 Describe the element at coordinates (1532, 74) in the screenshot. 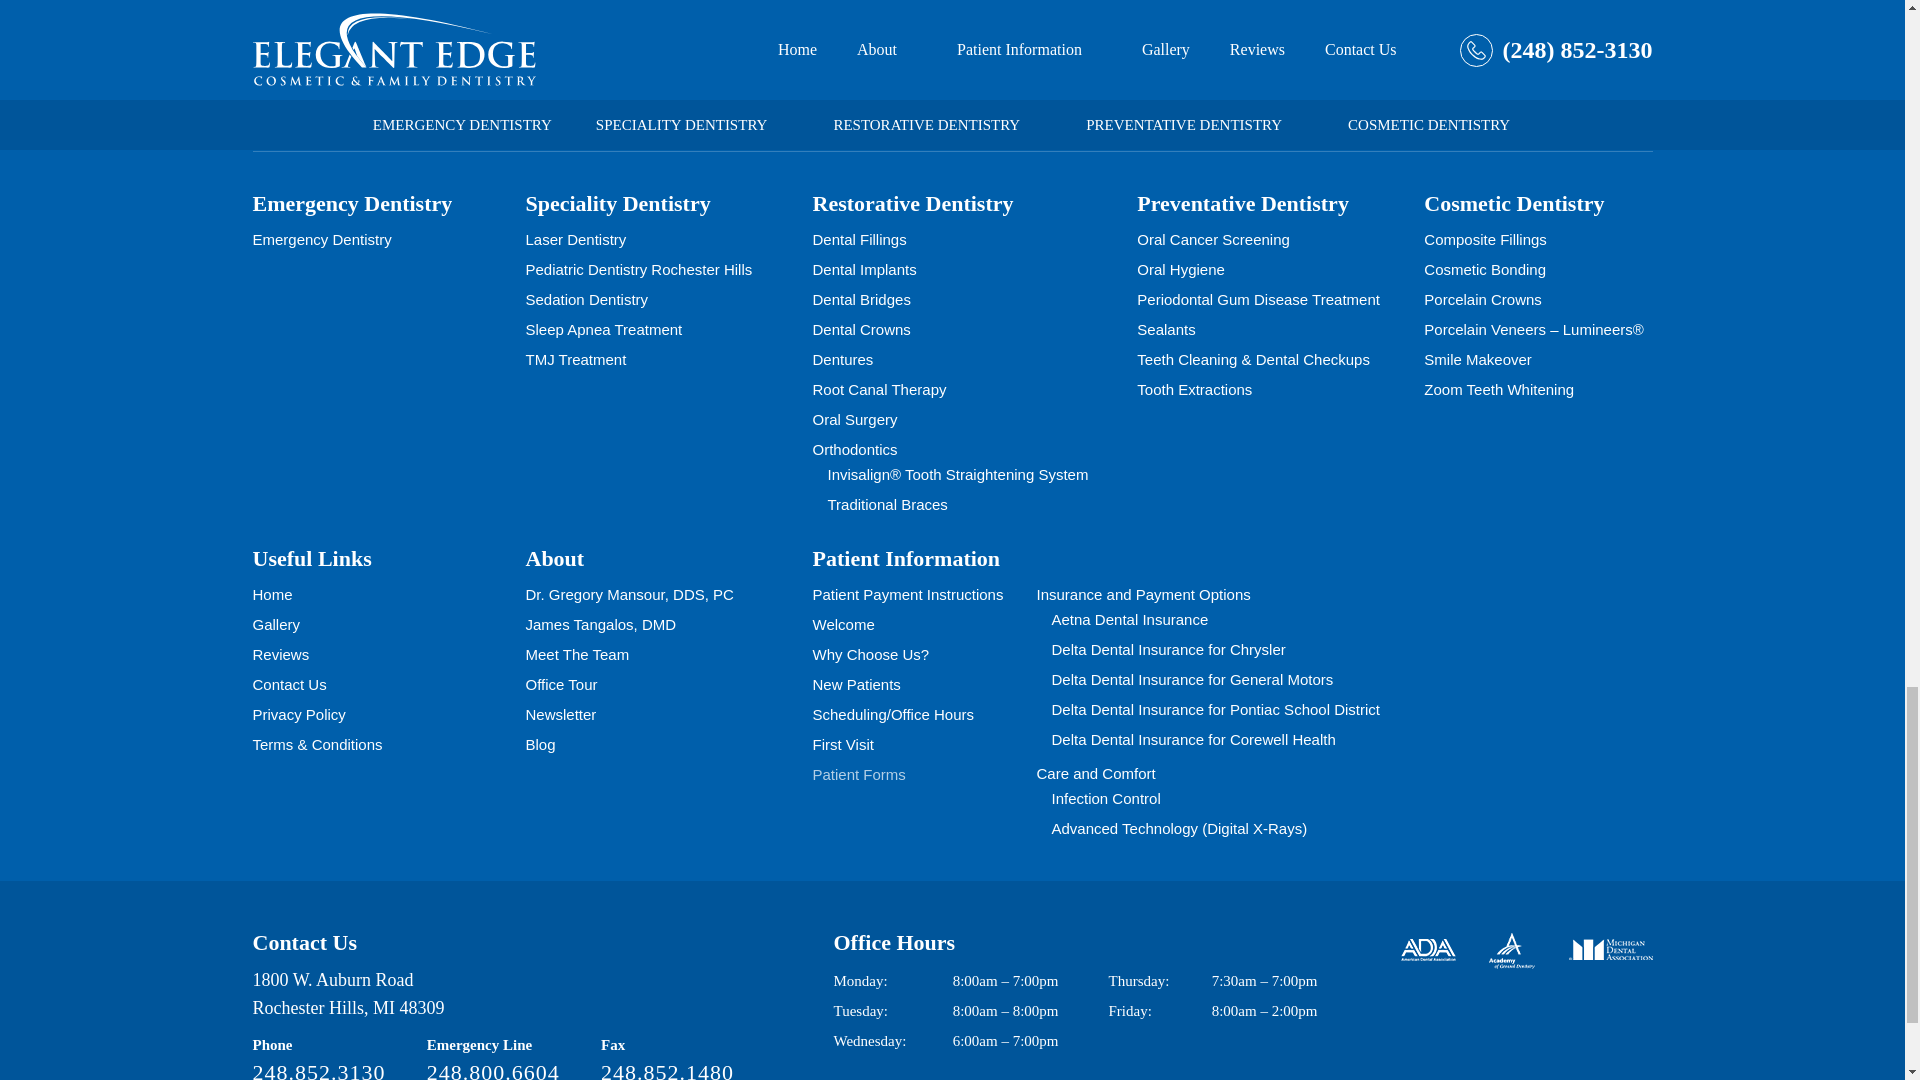

I see `Follow on LinkedIn` at that location.